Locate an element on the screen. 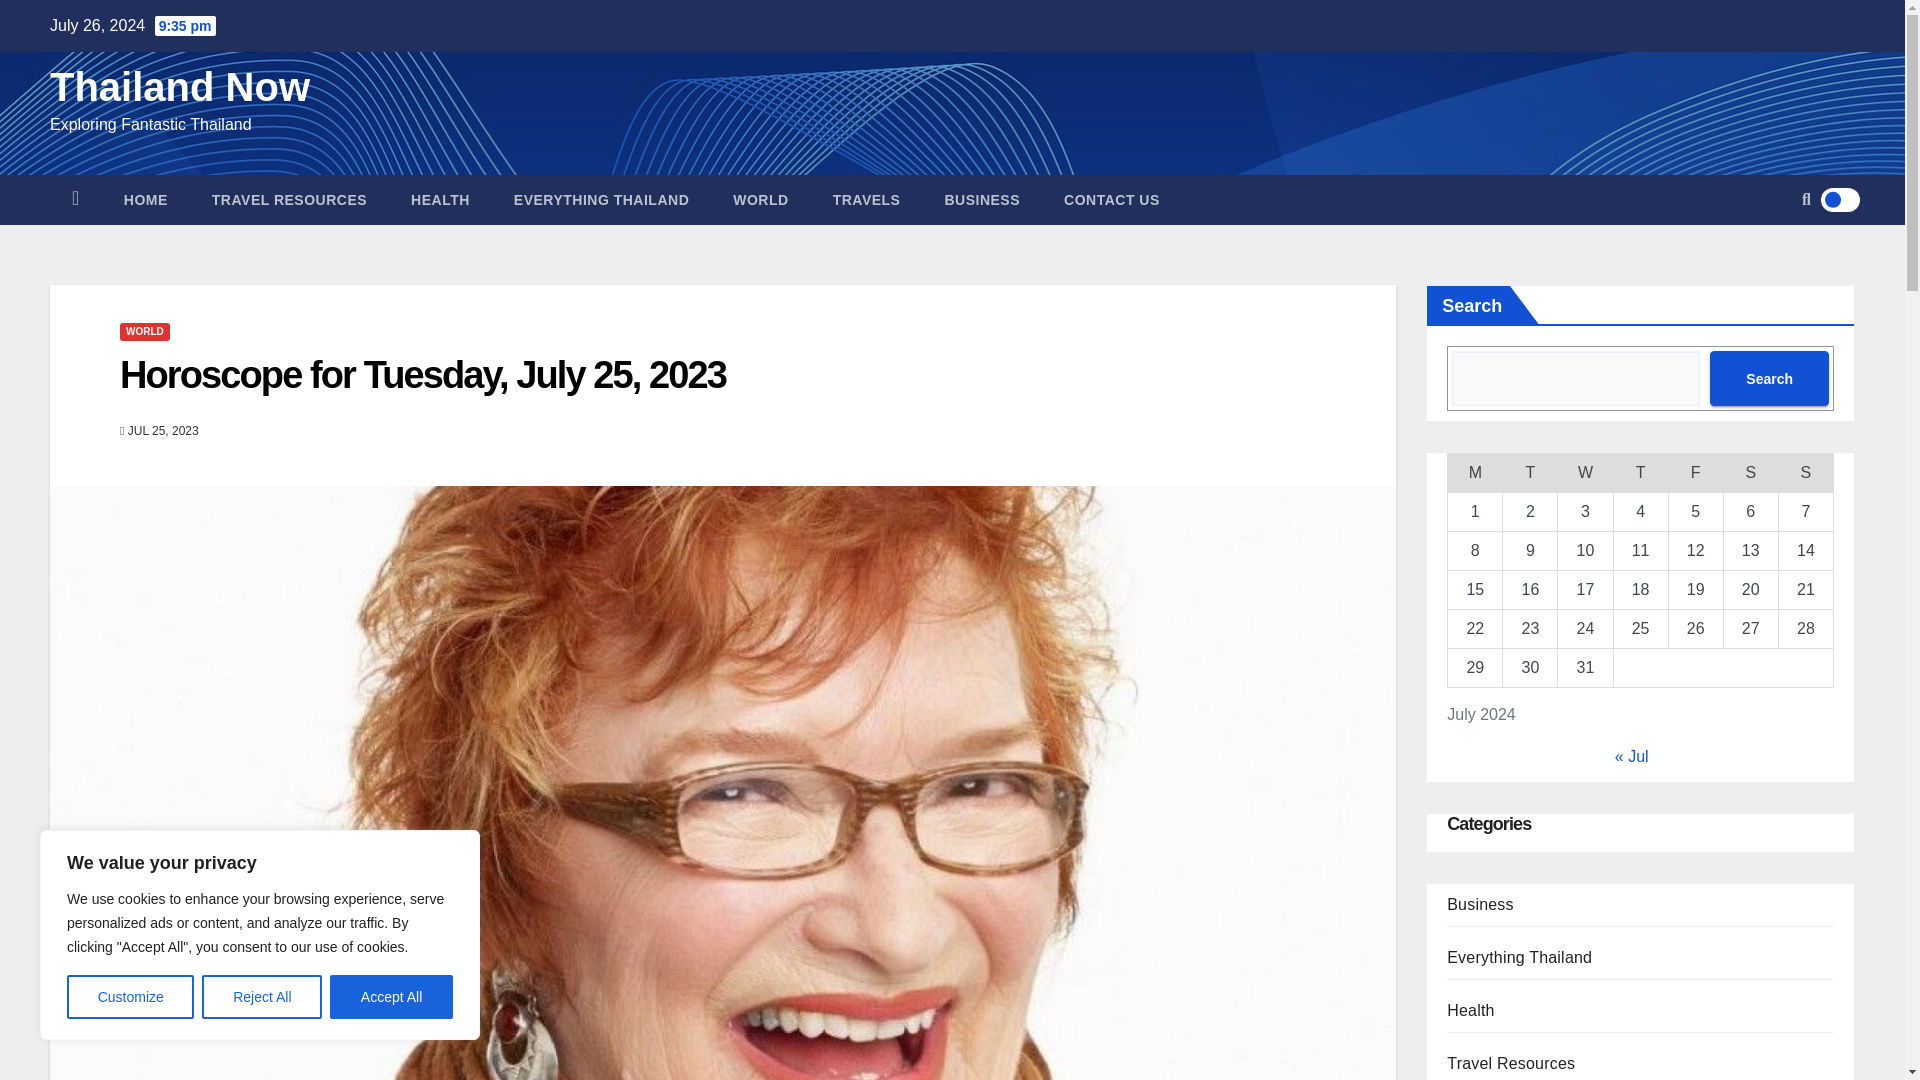 This screenshot has width=1920, height=1080. WORLD is located at coordinates (144, 332).